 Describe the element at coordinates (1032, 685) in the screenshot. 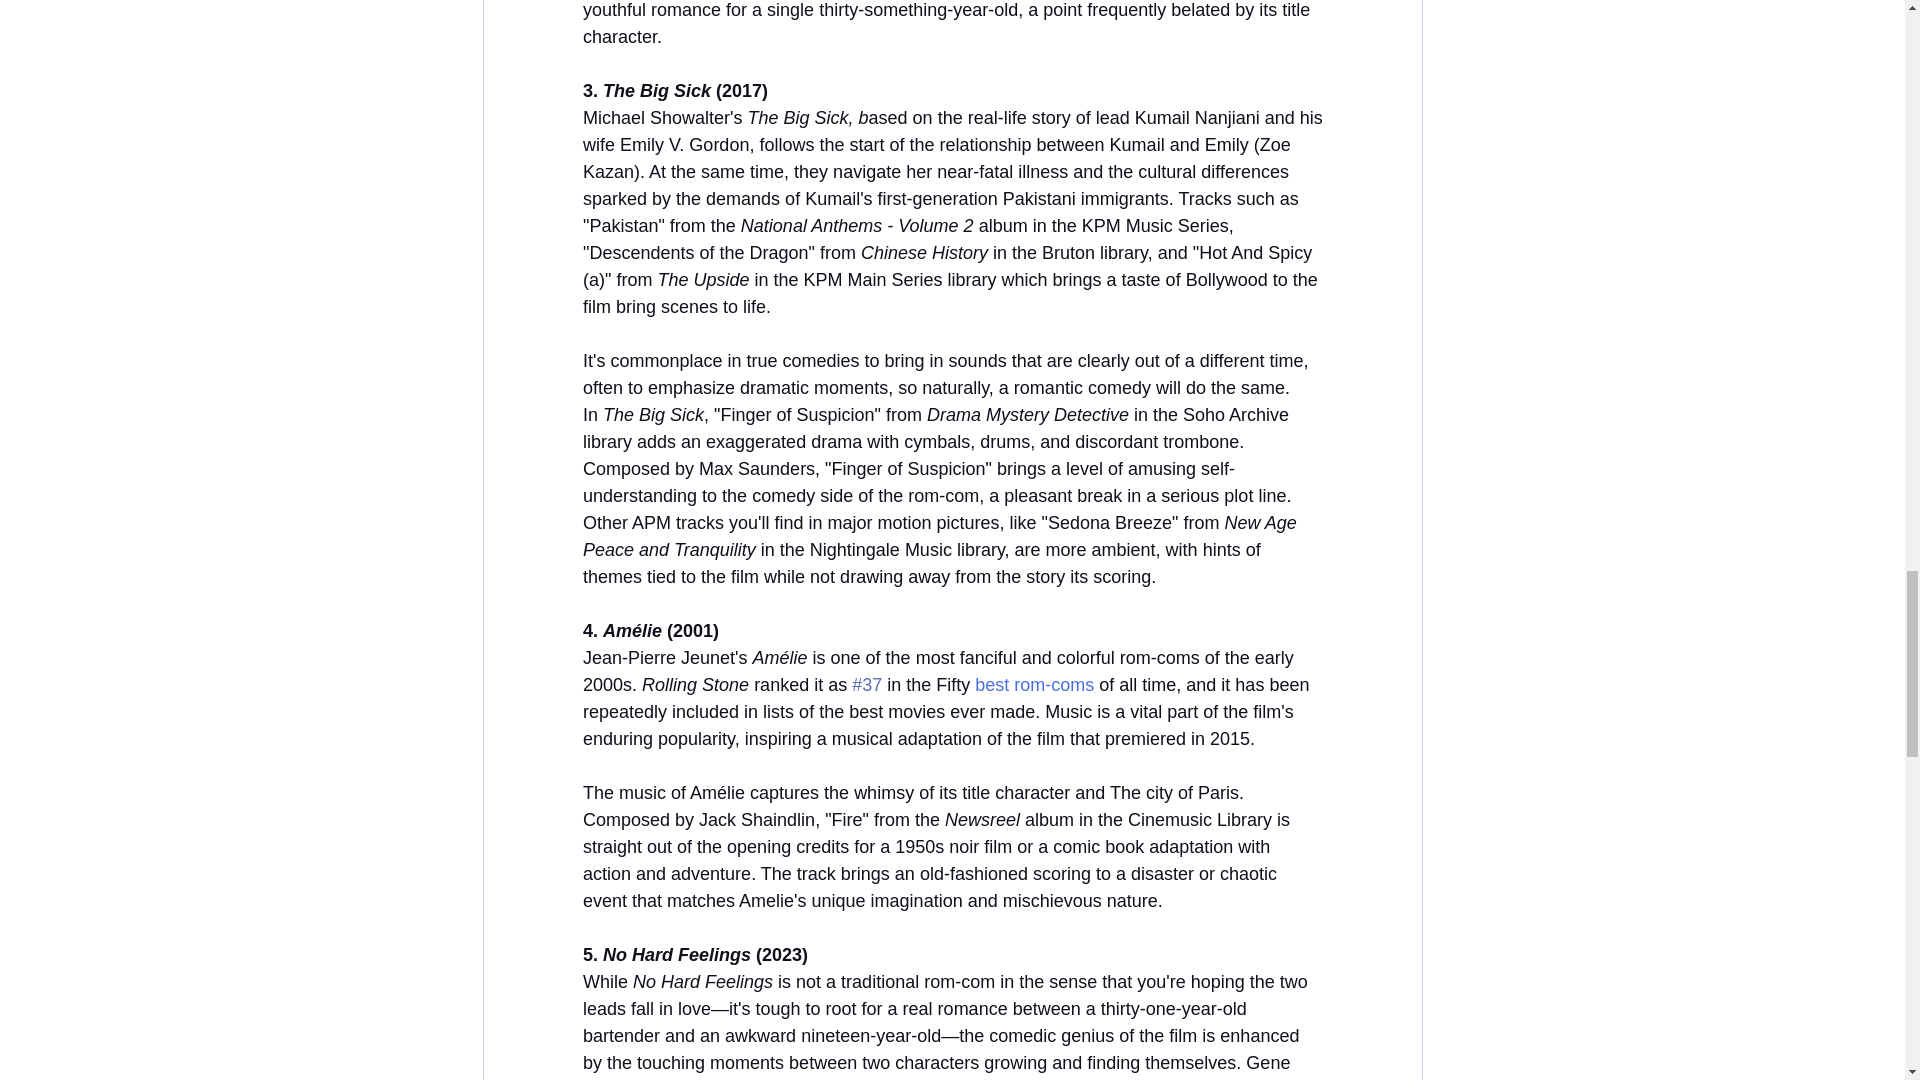

I see ` best rom-coms` at that location.